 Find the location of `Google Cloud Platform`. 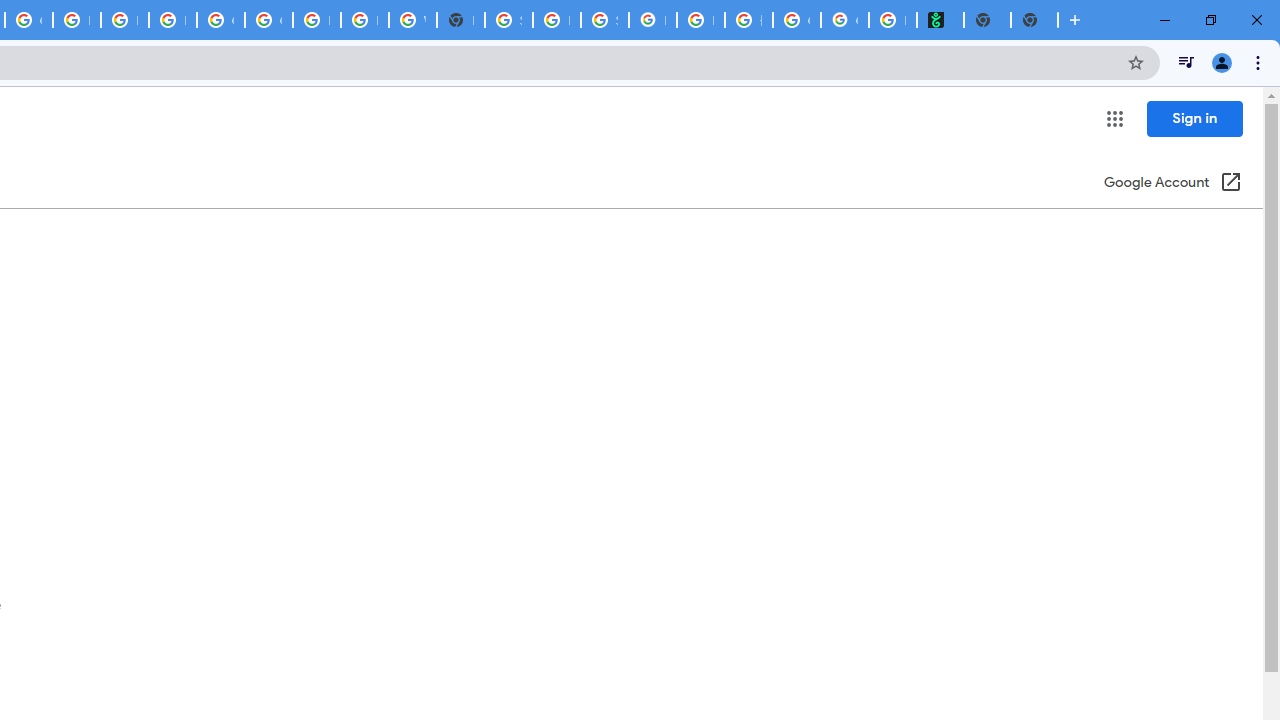

Google Cloud Platform is located at coordinates (268, 20).